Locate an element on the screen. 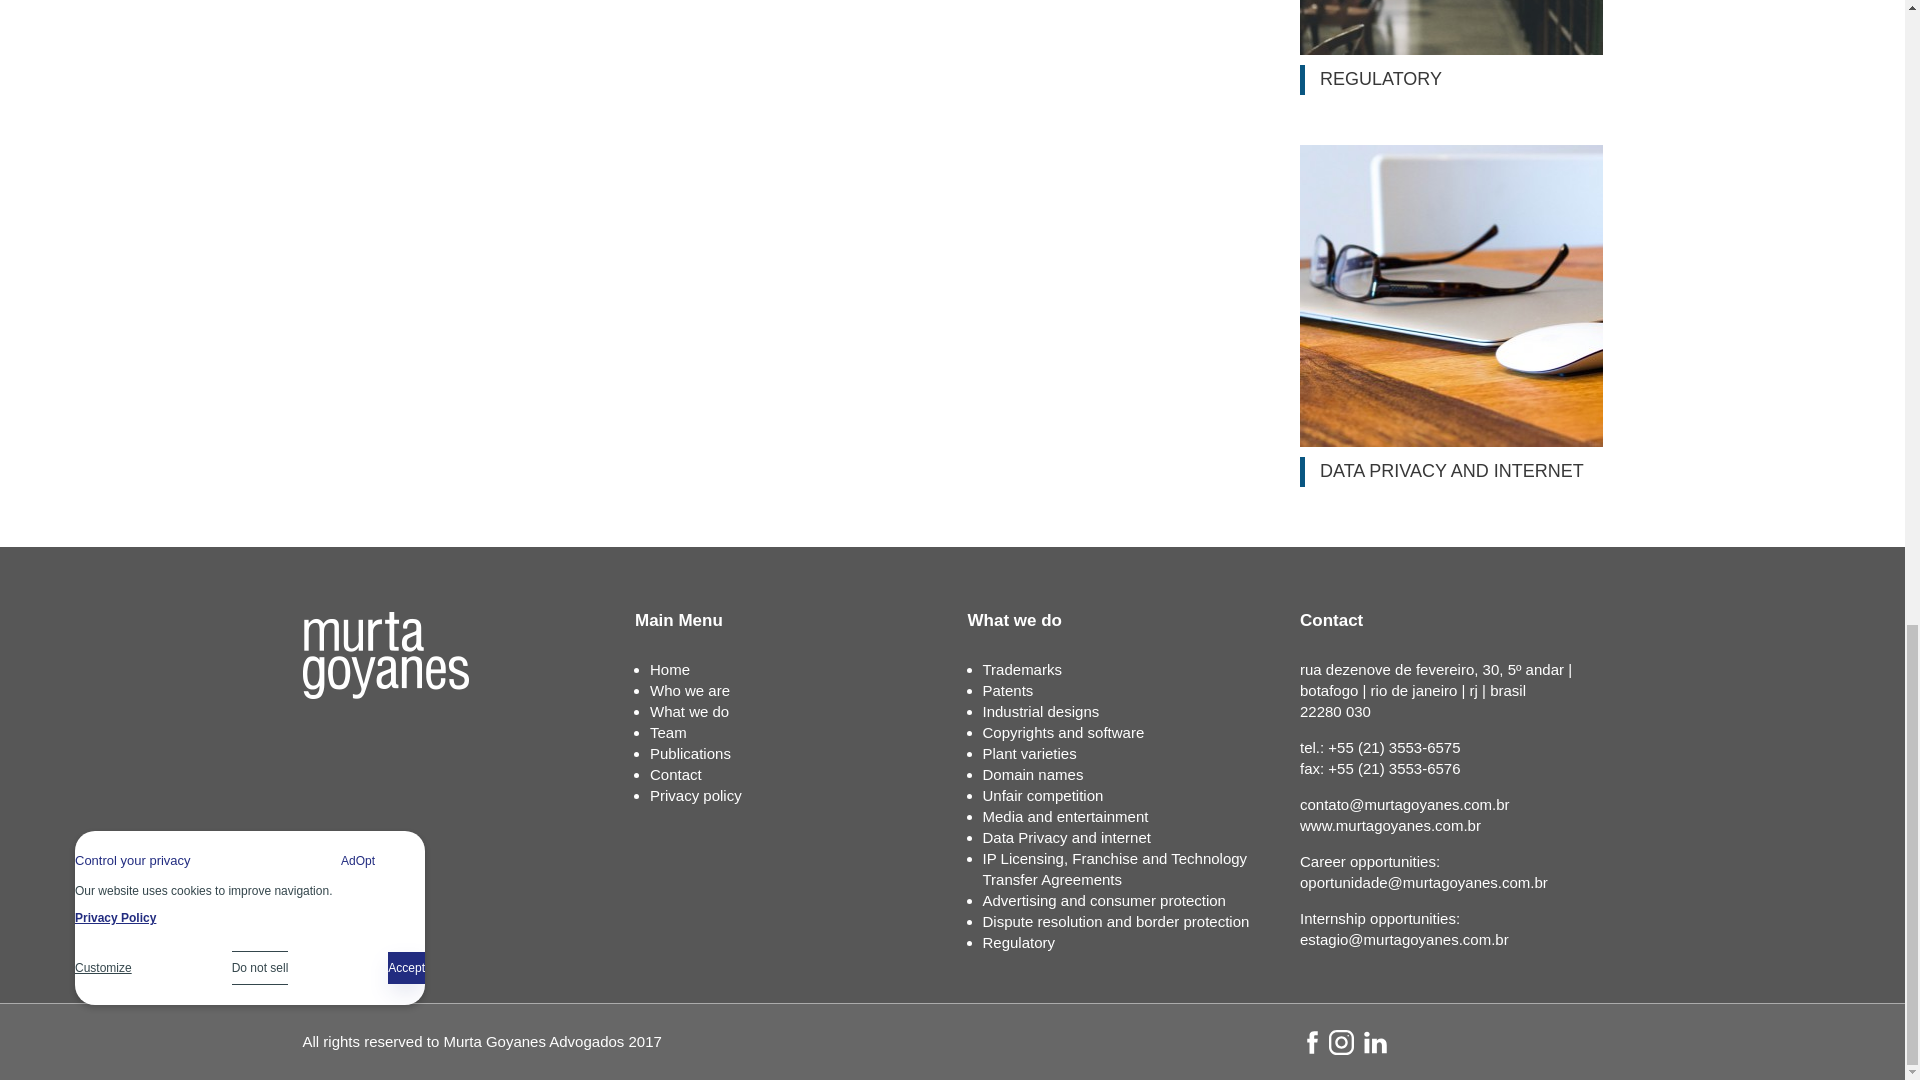 This screenshot has height=1080, width=1920. Who we are is located at coordinates (690, 690).